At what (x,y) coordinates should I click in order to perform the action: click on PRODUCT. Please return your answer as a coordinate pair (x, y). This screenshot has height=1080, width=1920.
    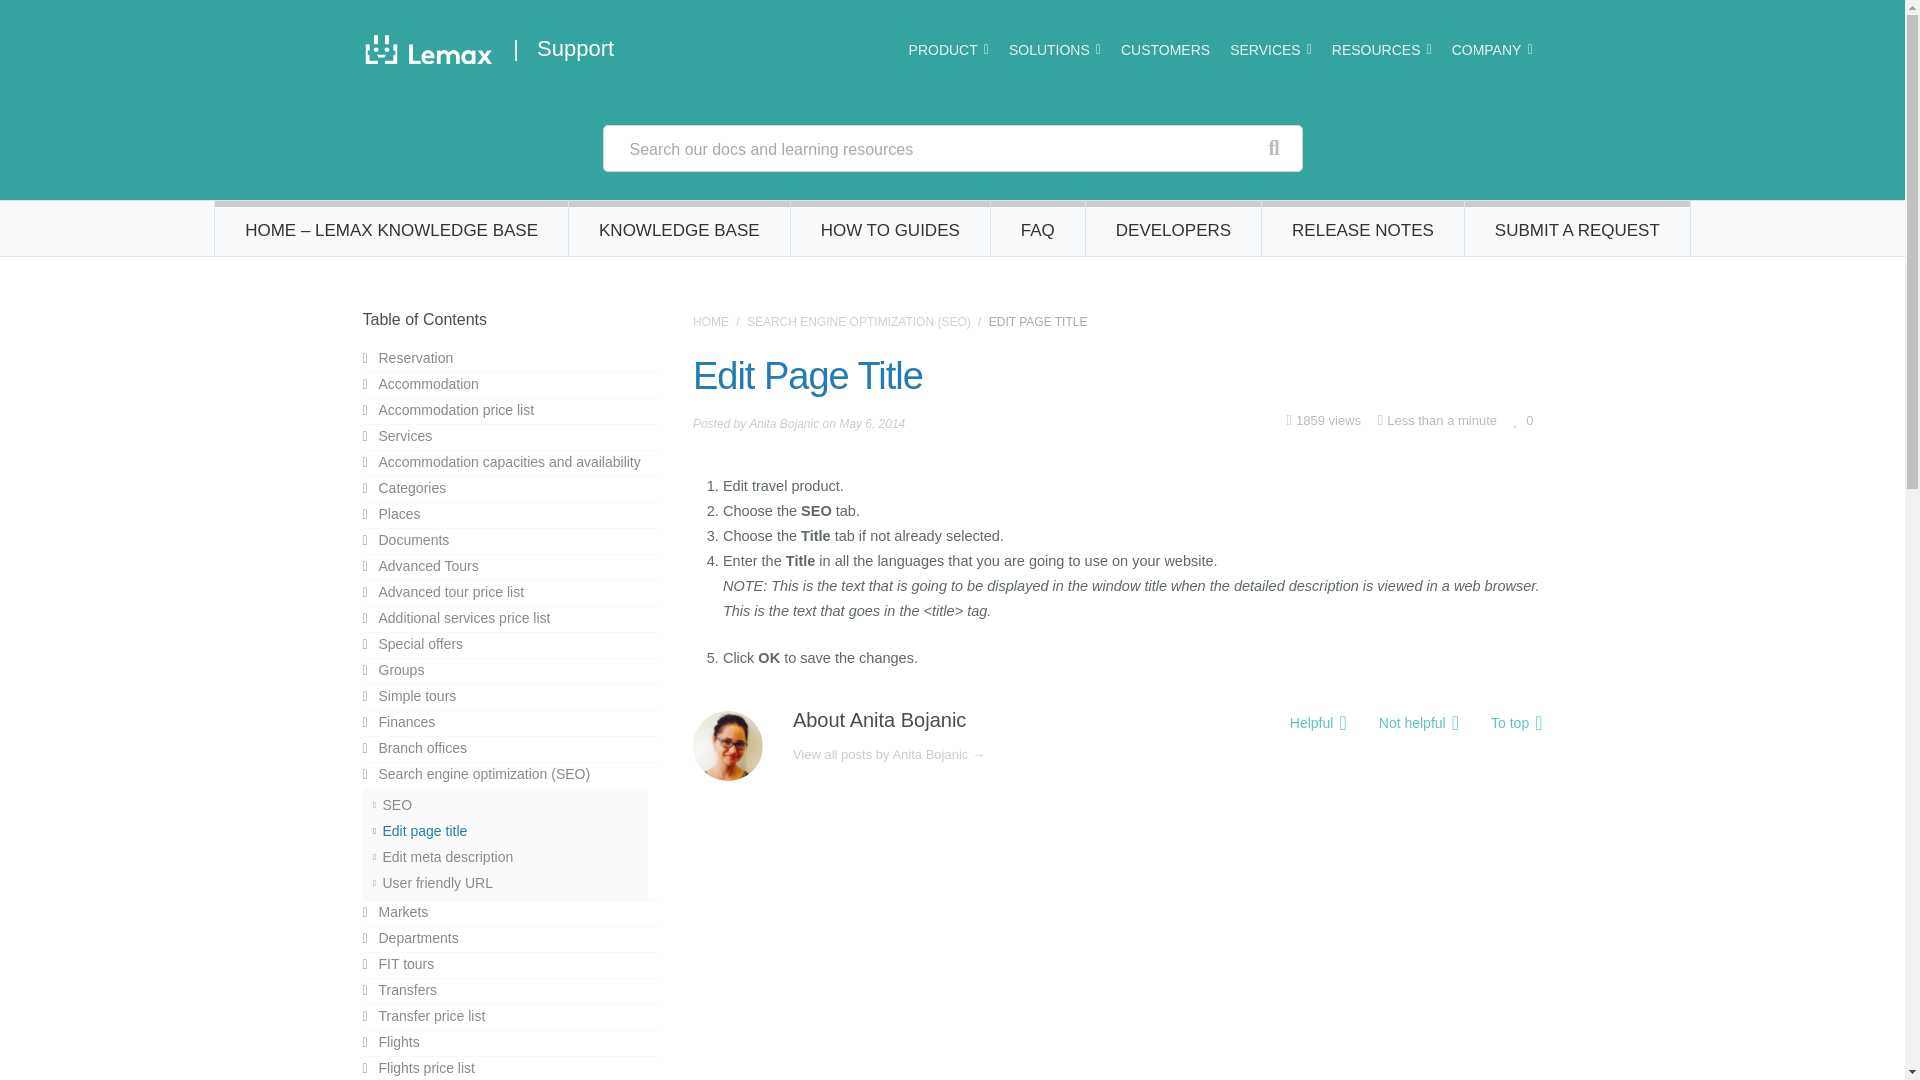
    Looking at the image, I should click on (948, 50).